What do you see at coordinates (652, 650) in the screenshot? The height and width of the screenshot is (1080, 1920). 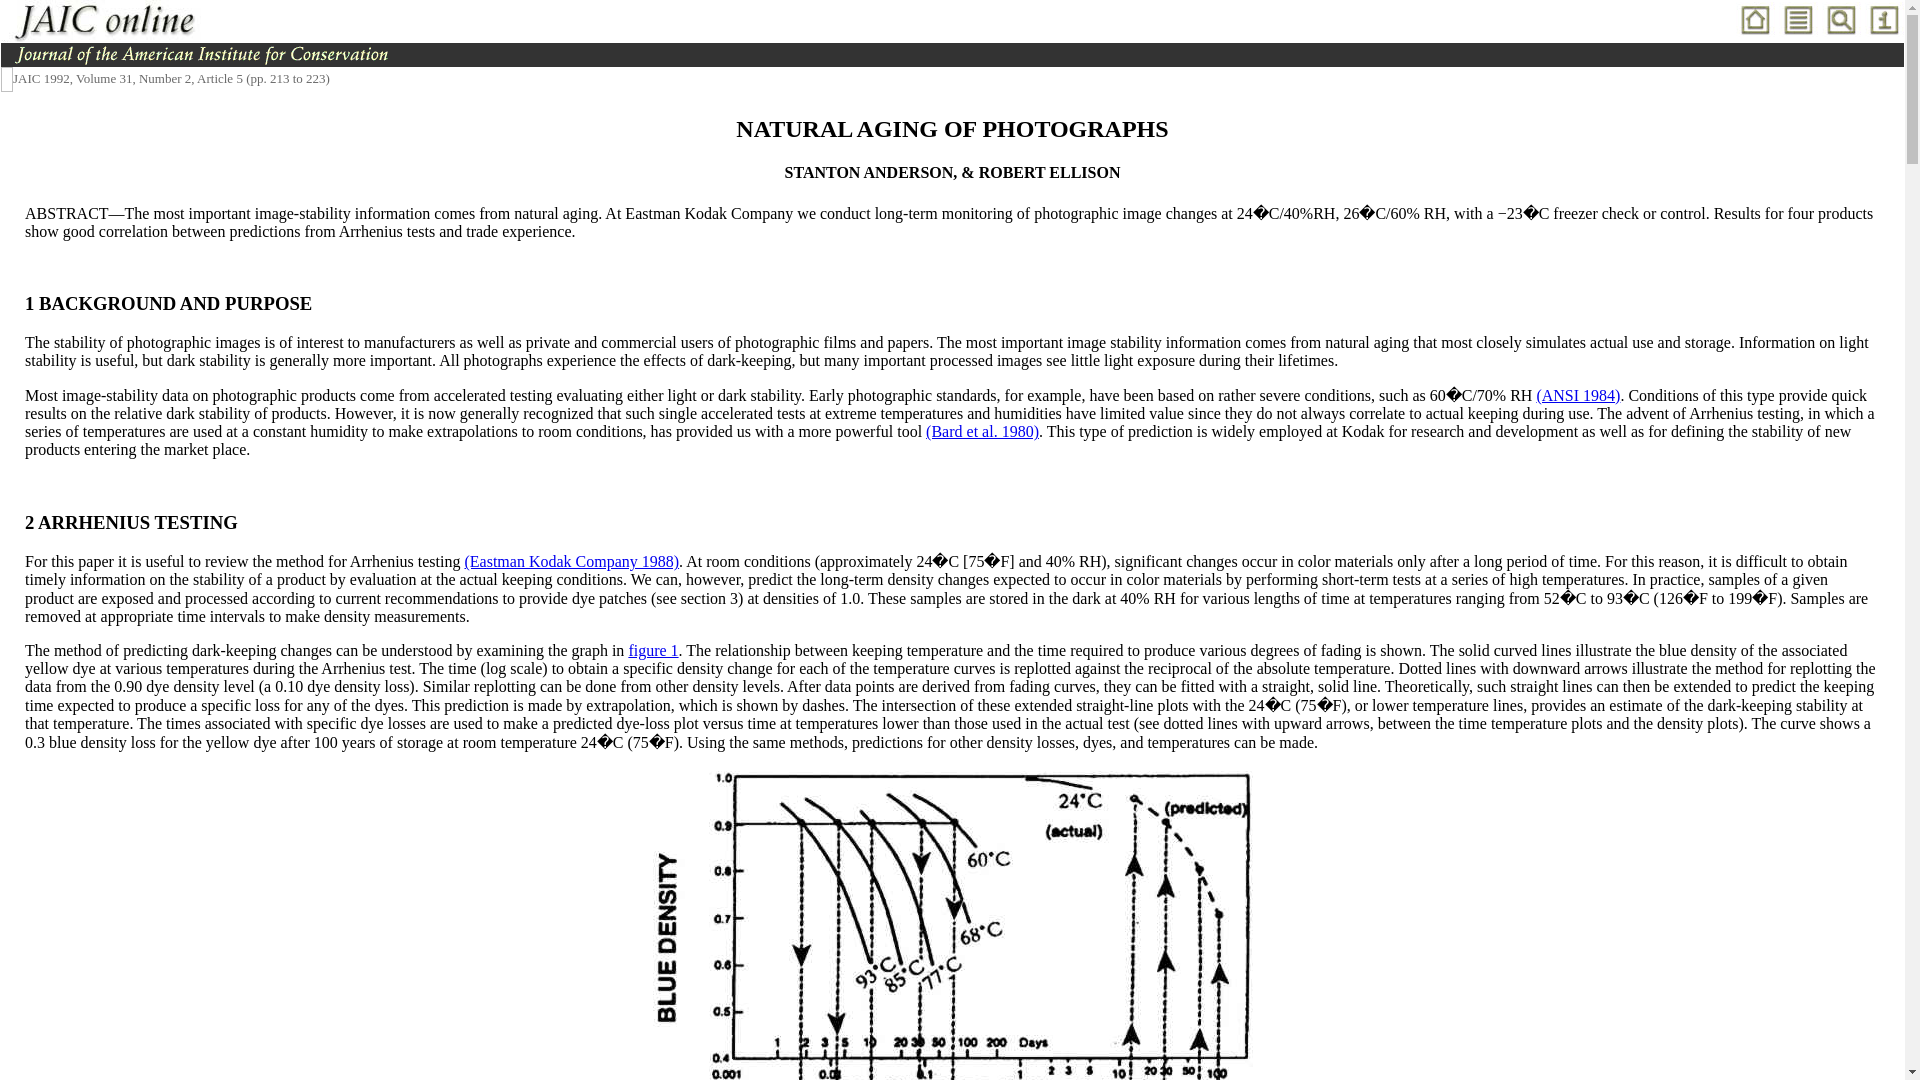 I see `figure 1` at bounding box center [652, 650].